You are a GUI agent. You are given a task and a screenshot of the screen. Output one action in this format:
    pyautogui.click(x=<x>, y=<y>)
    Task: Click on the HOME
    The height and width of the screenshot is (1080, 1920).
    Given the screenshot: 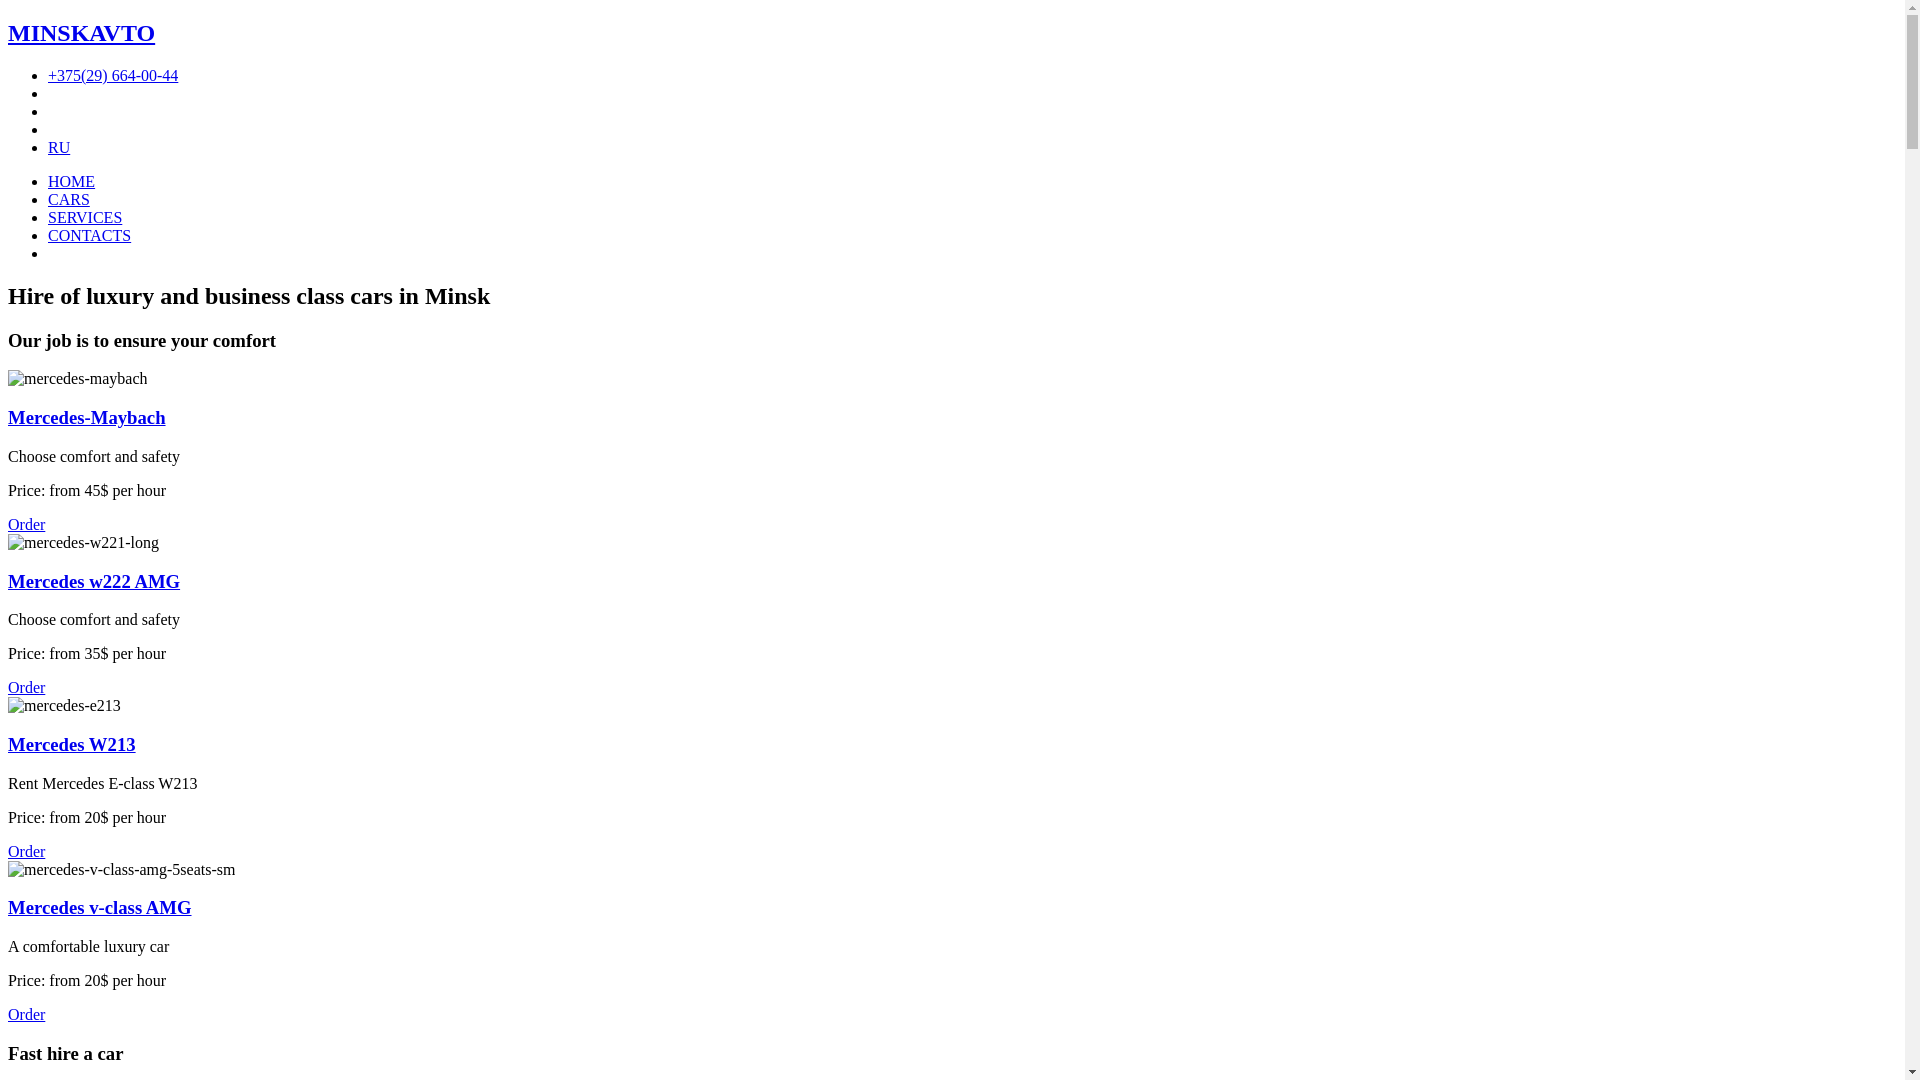 What is the action you would take?
    pyautogui.click(x=72, y=182)
    